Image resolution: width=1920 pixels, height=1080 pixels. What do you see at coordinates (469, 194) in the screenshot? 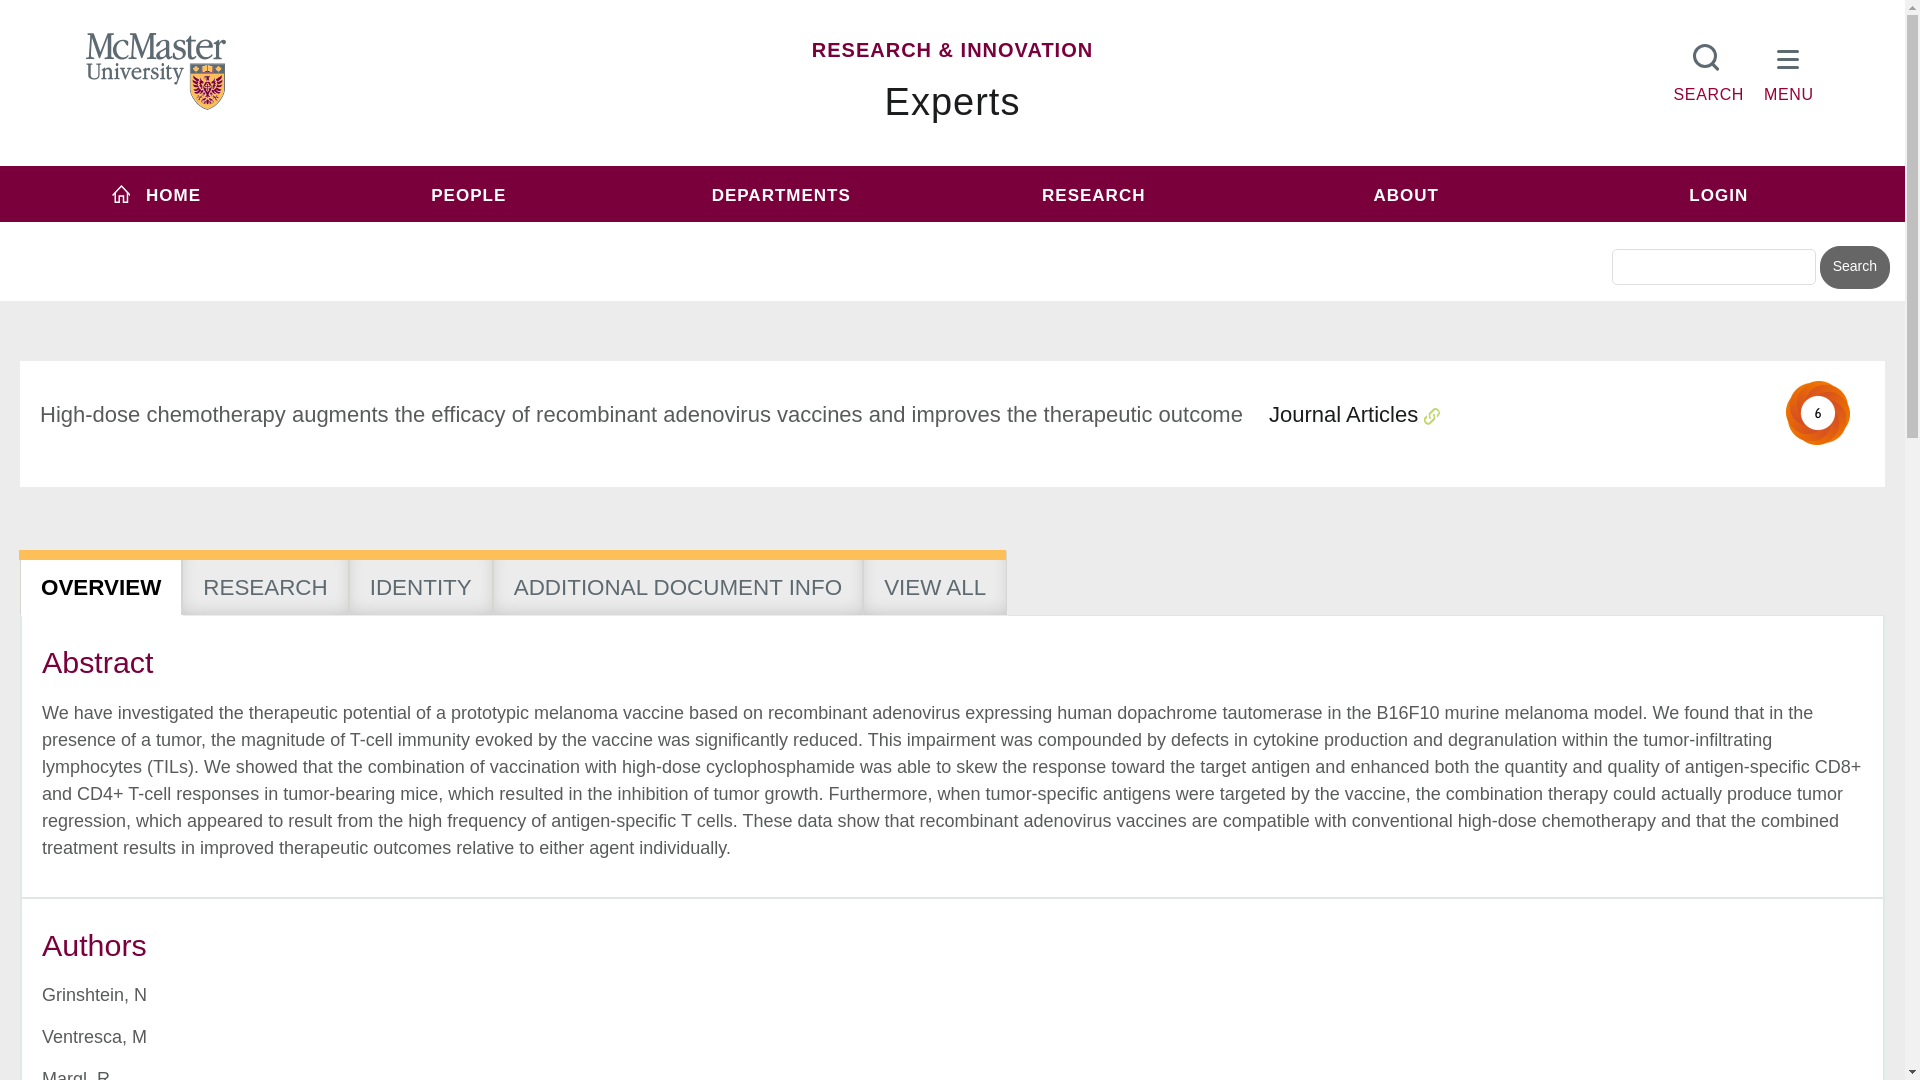
I see `People menu item` at bounding box center [469, 194].